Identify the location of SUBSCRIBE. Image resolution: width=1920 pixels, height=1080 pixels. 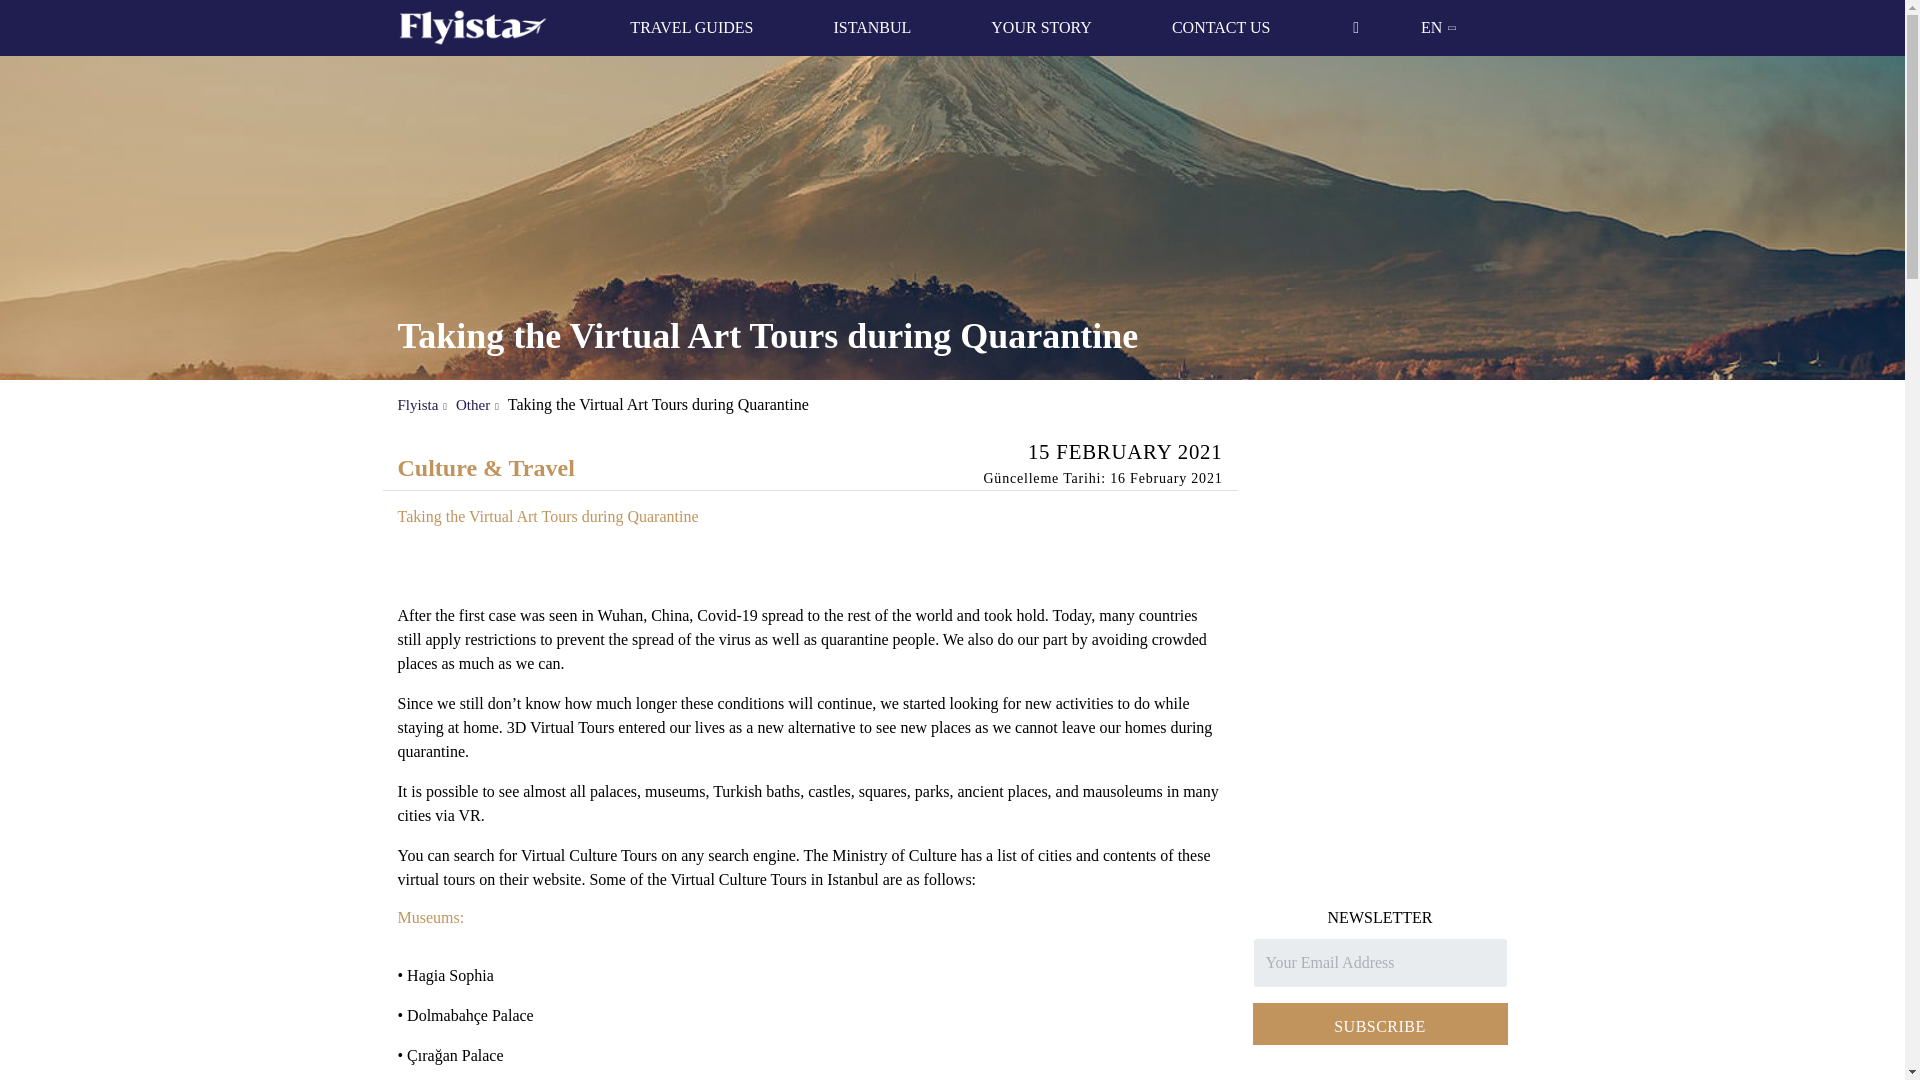
(1379, 1024).